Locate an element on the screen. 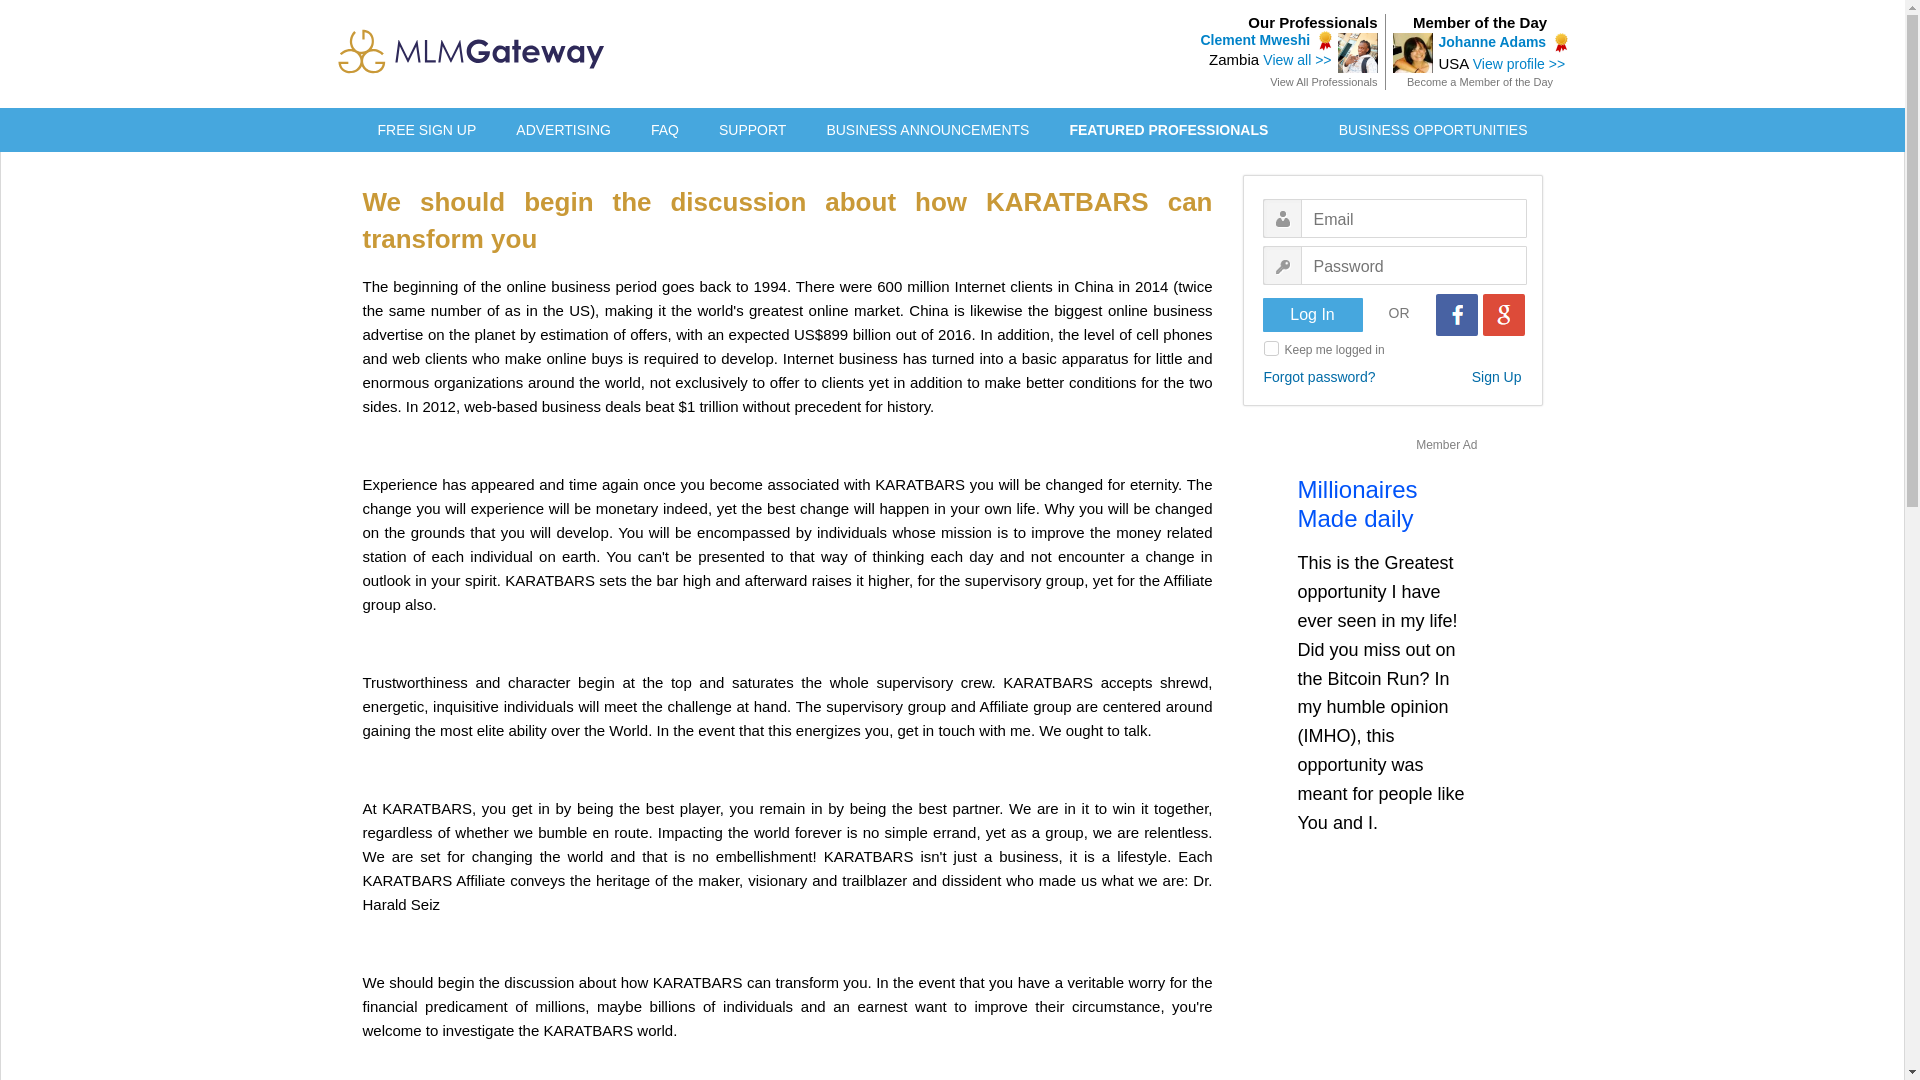  FEATURED PROFESSIONALS is located at coordinates (1168, 130).